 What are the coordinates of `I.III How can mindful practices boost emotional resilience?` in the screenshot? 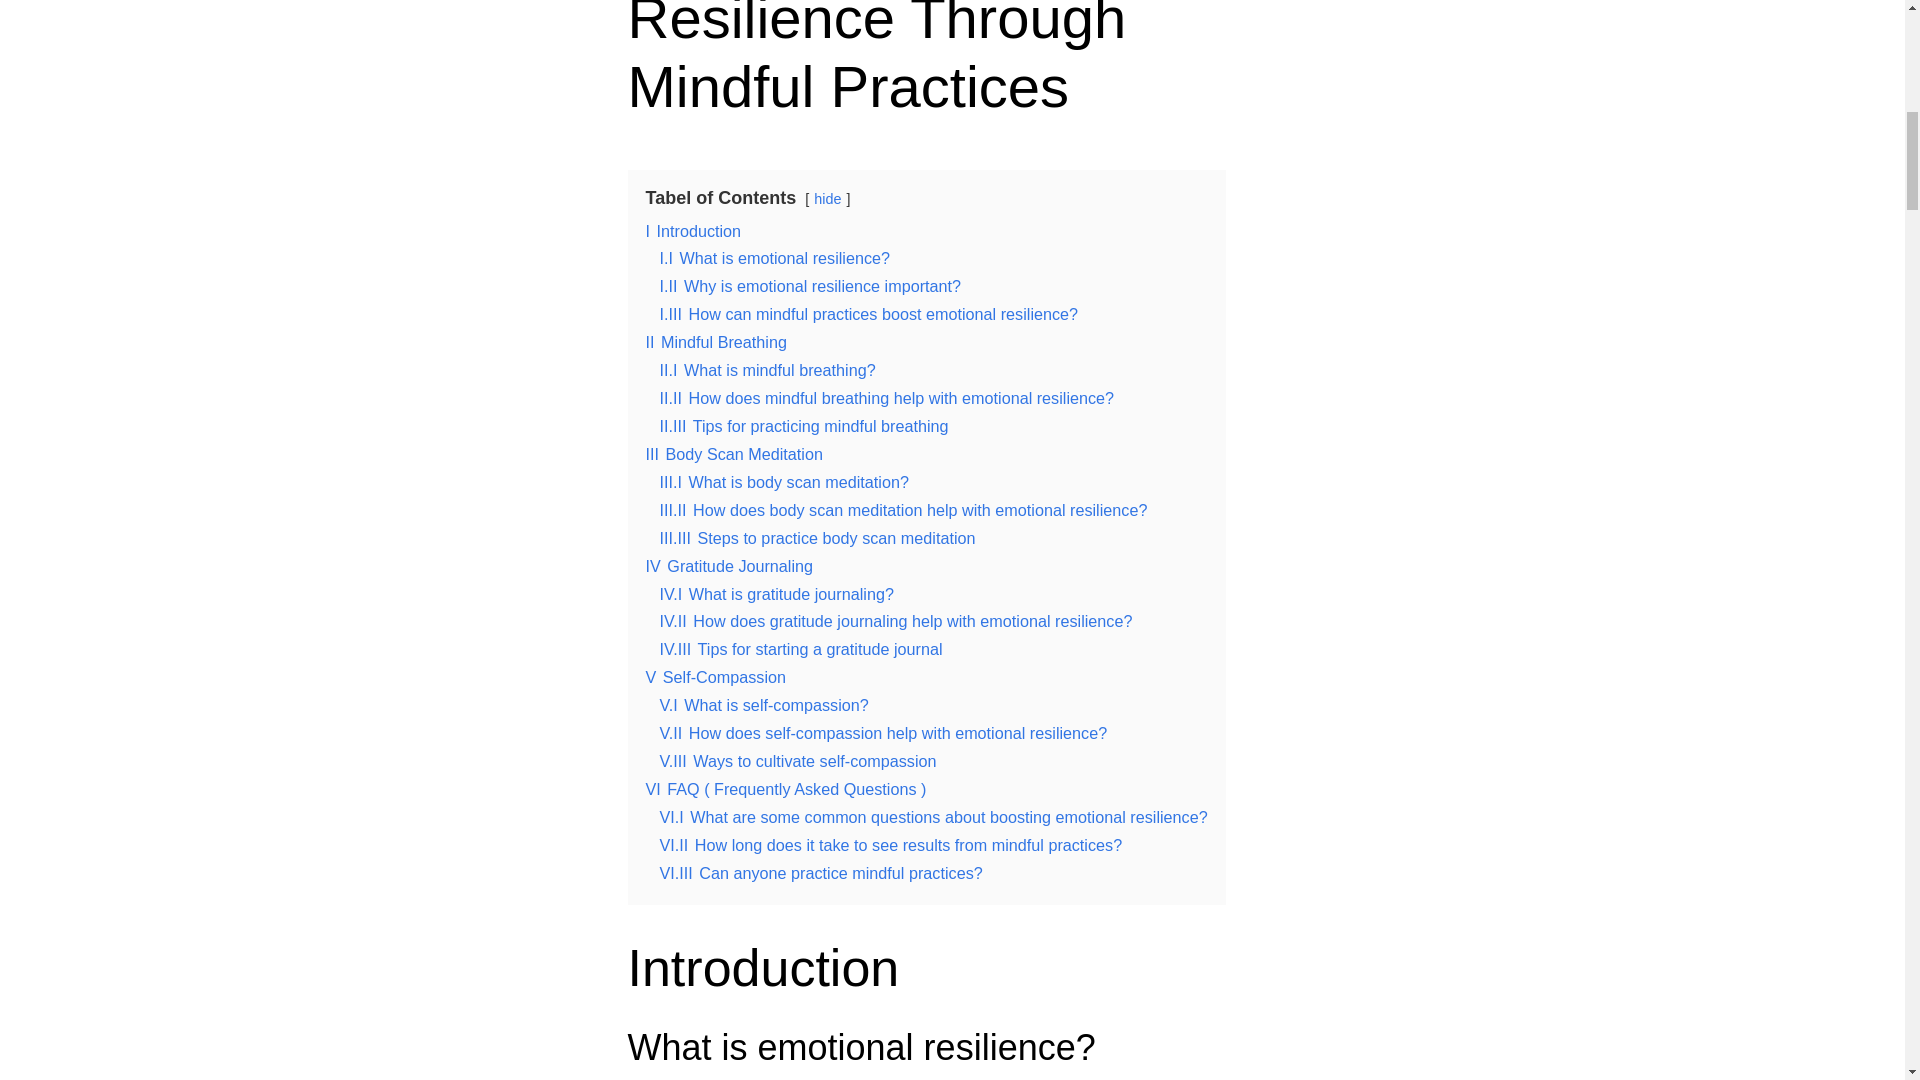 It's located at (870, 313).